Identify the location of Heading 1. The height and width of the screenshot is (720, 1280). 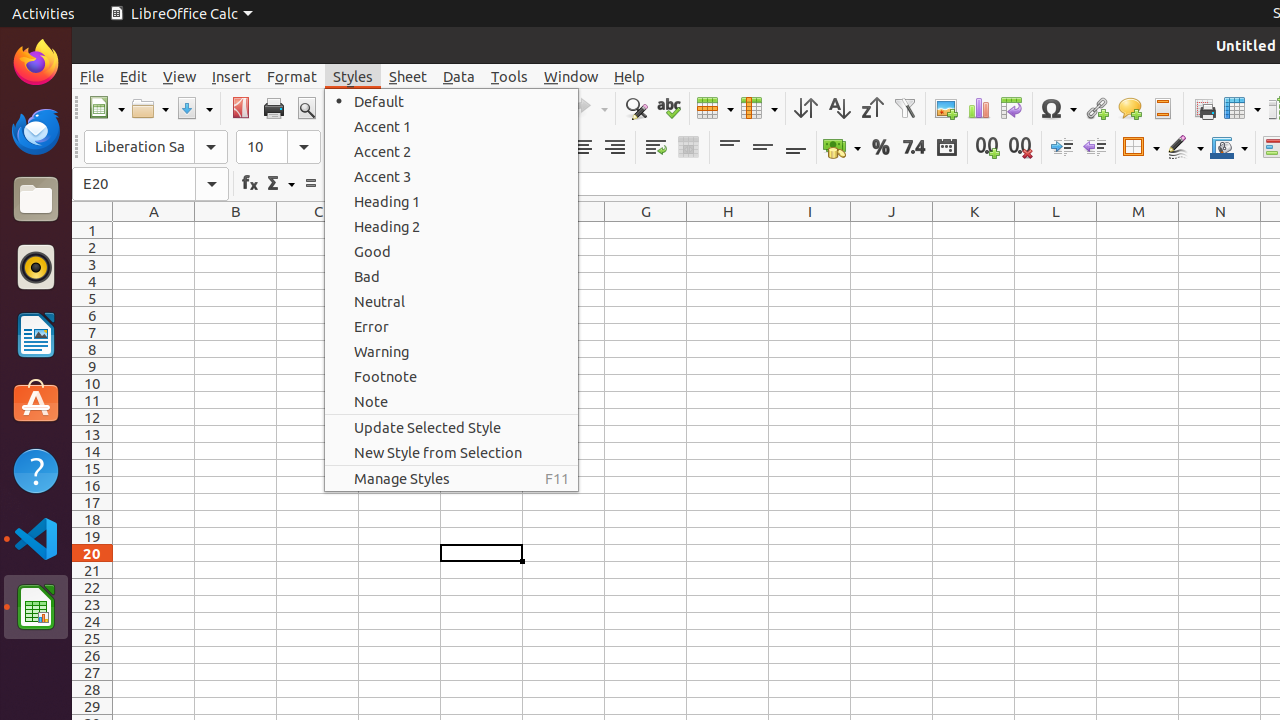
(452, 202).